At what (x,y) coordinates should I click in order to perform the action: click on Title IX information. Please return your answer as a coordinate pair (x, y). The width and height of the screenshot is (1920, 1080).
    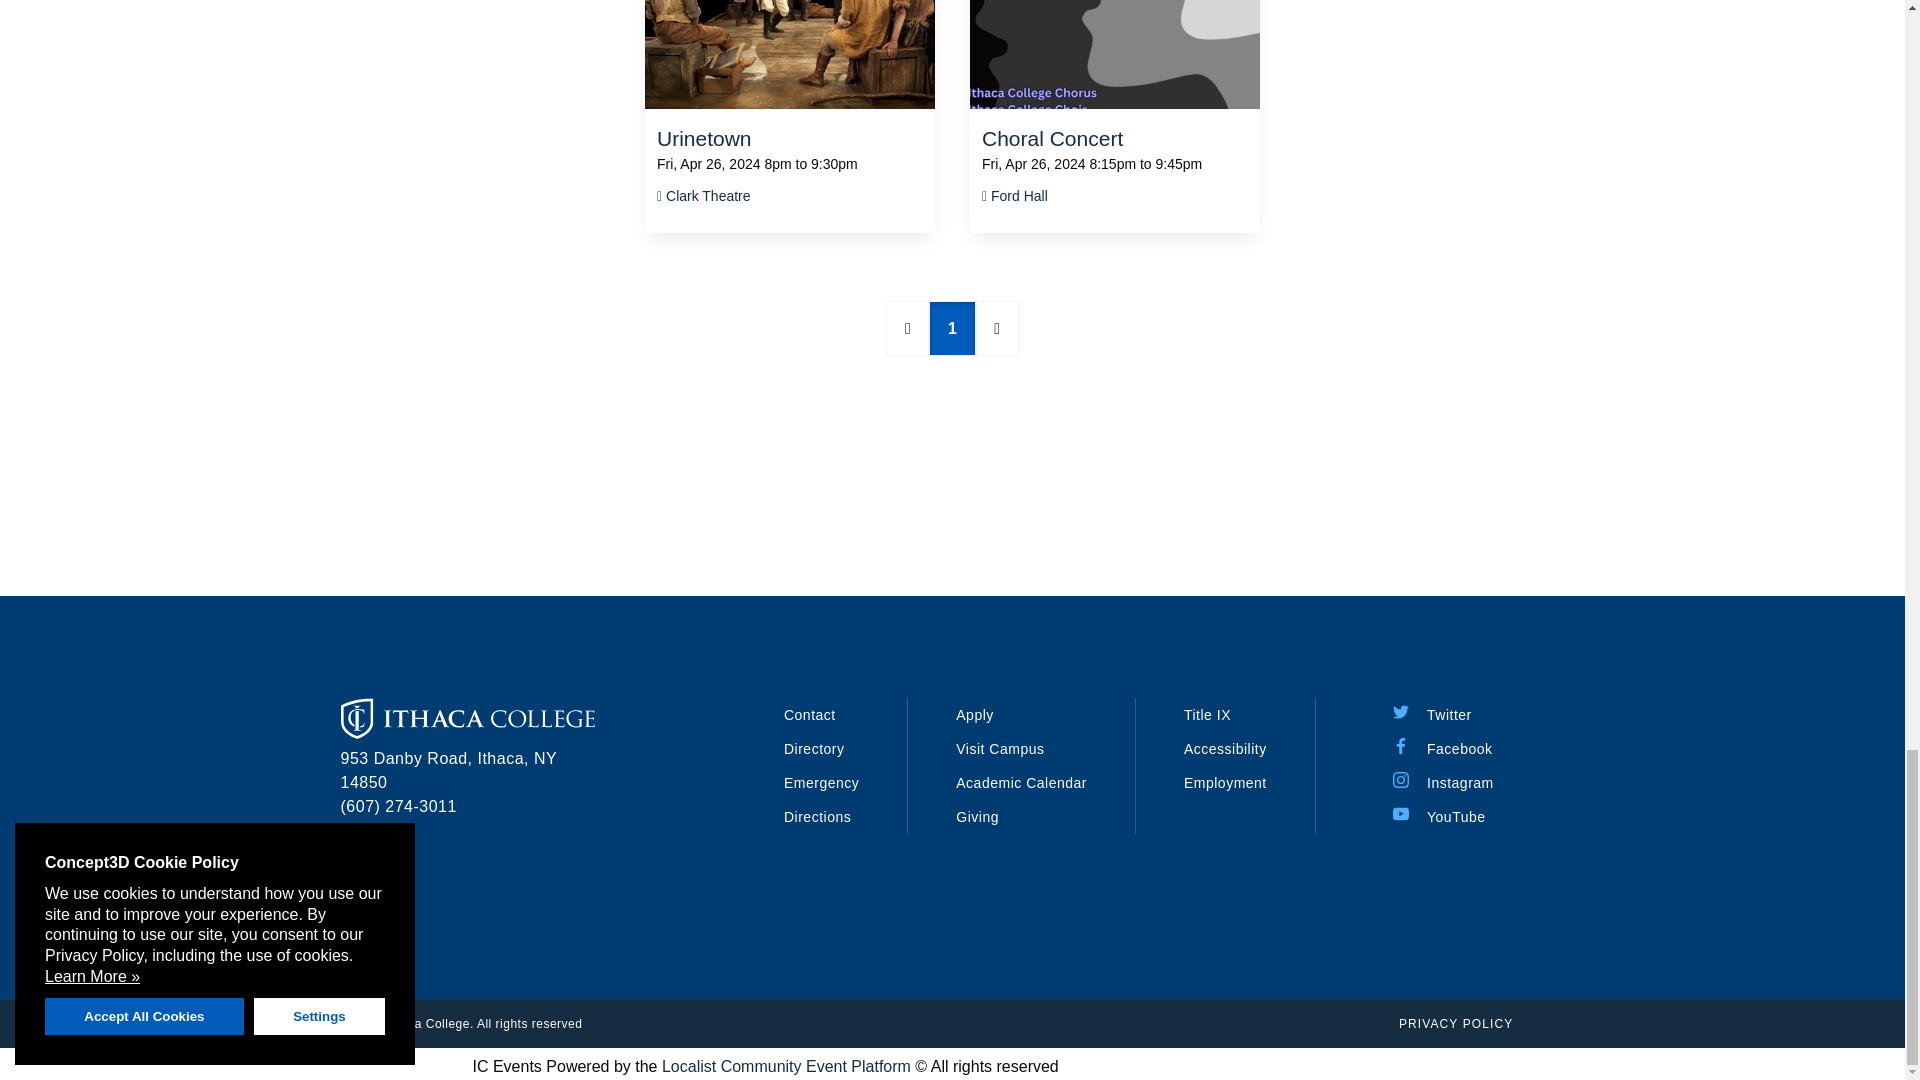
    Looking at the image, I should click on (1207, 714).